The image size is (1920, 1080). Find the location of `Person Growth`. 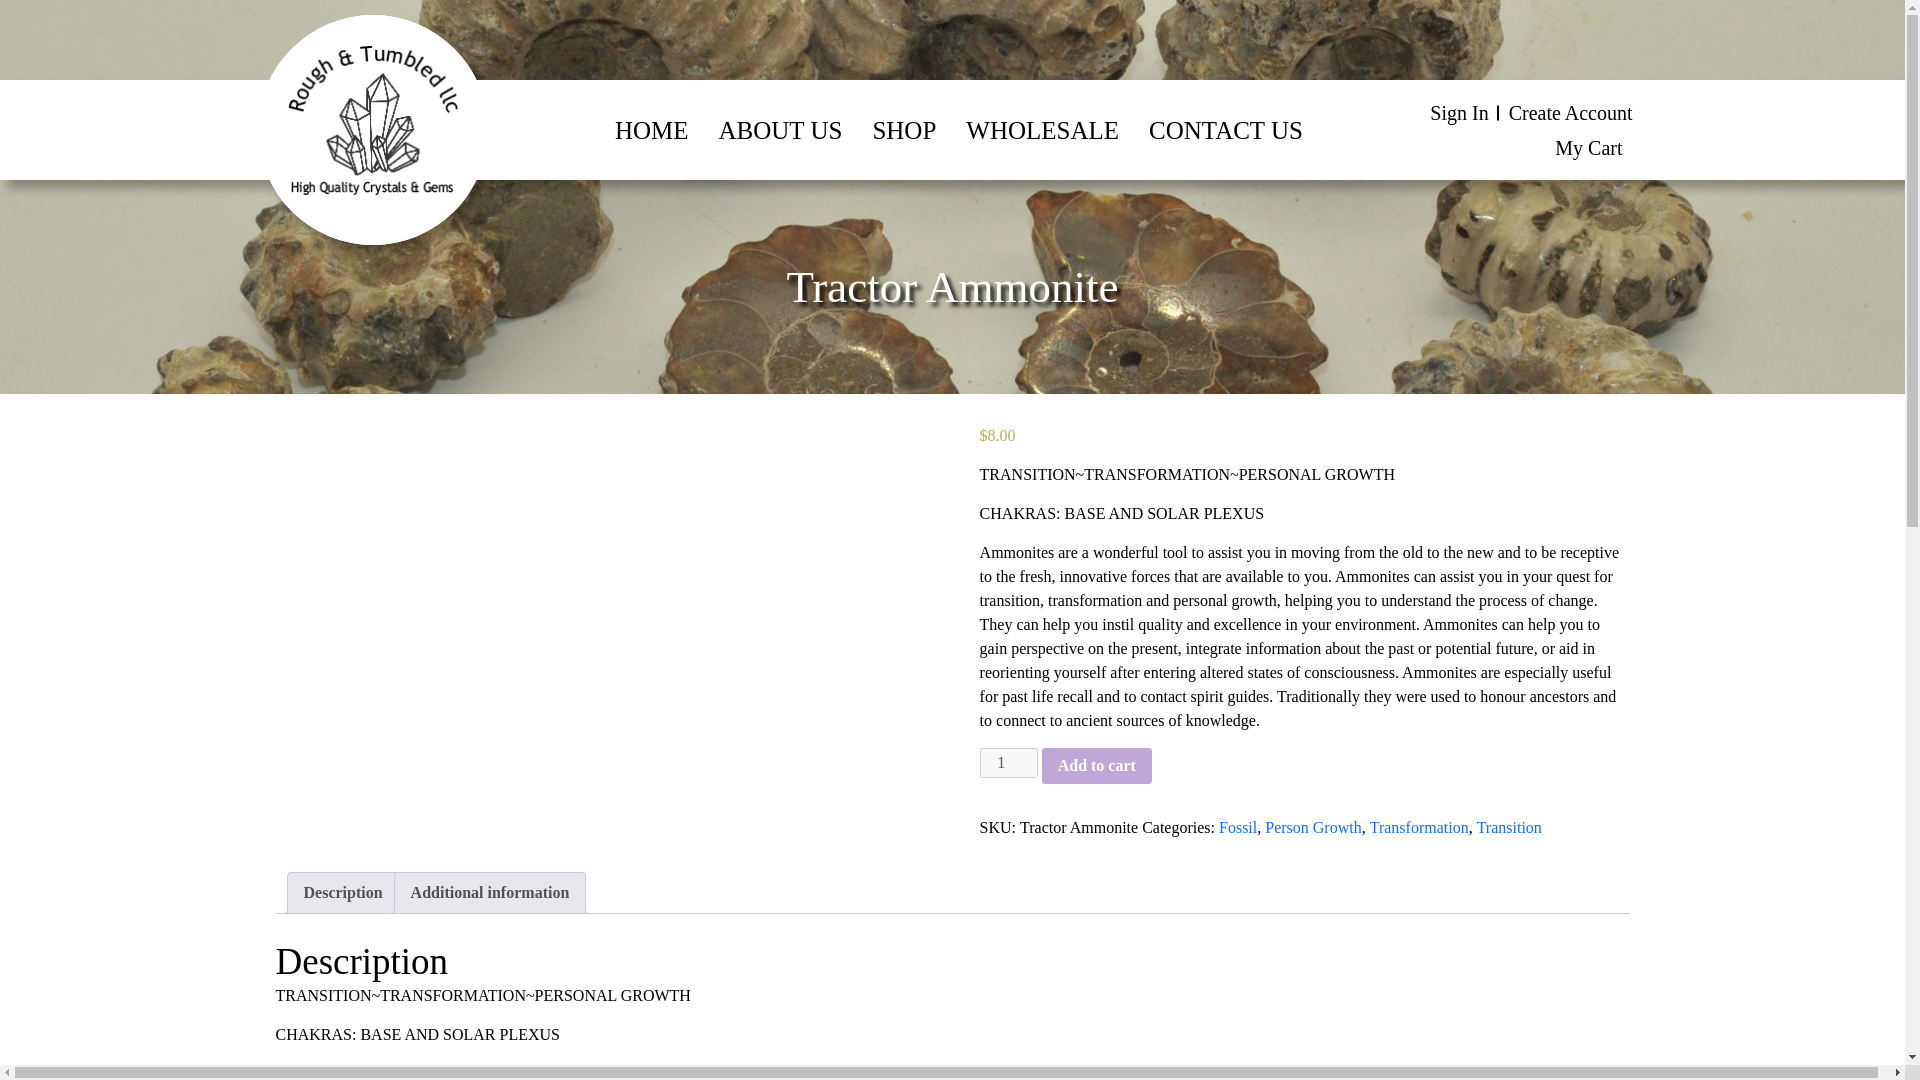

Person Growth is located at coordinates (1313, 828).